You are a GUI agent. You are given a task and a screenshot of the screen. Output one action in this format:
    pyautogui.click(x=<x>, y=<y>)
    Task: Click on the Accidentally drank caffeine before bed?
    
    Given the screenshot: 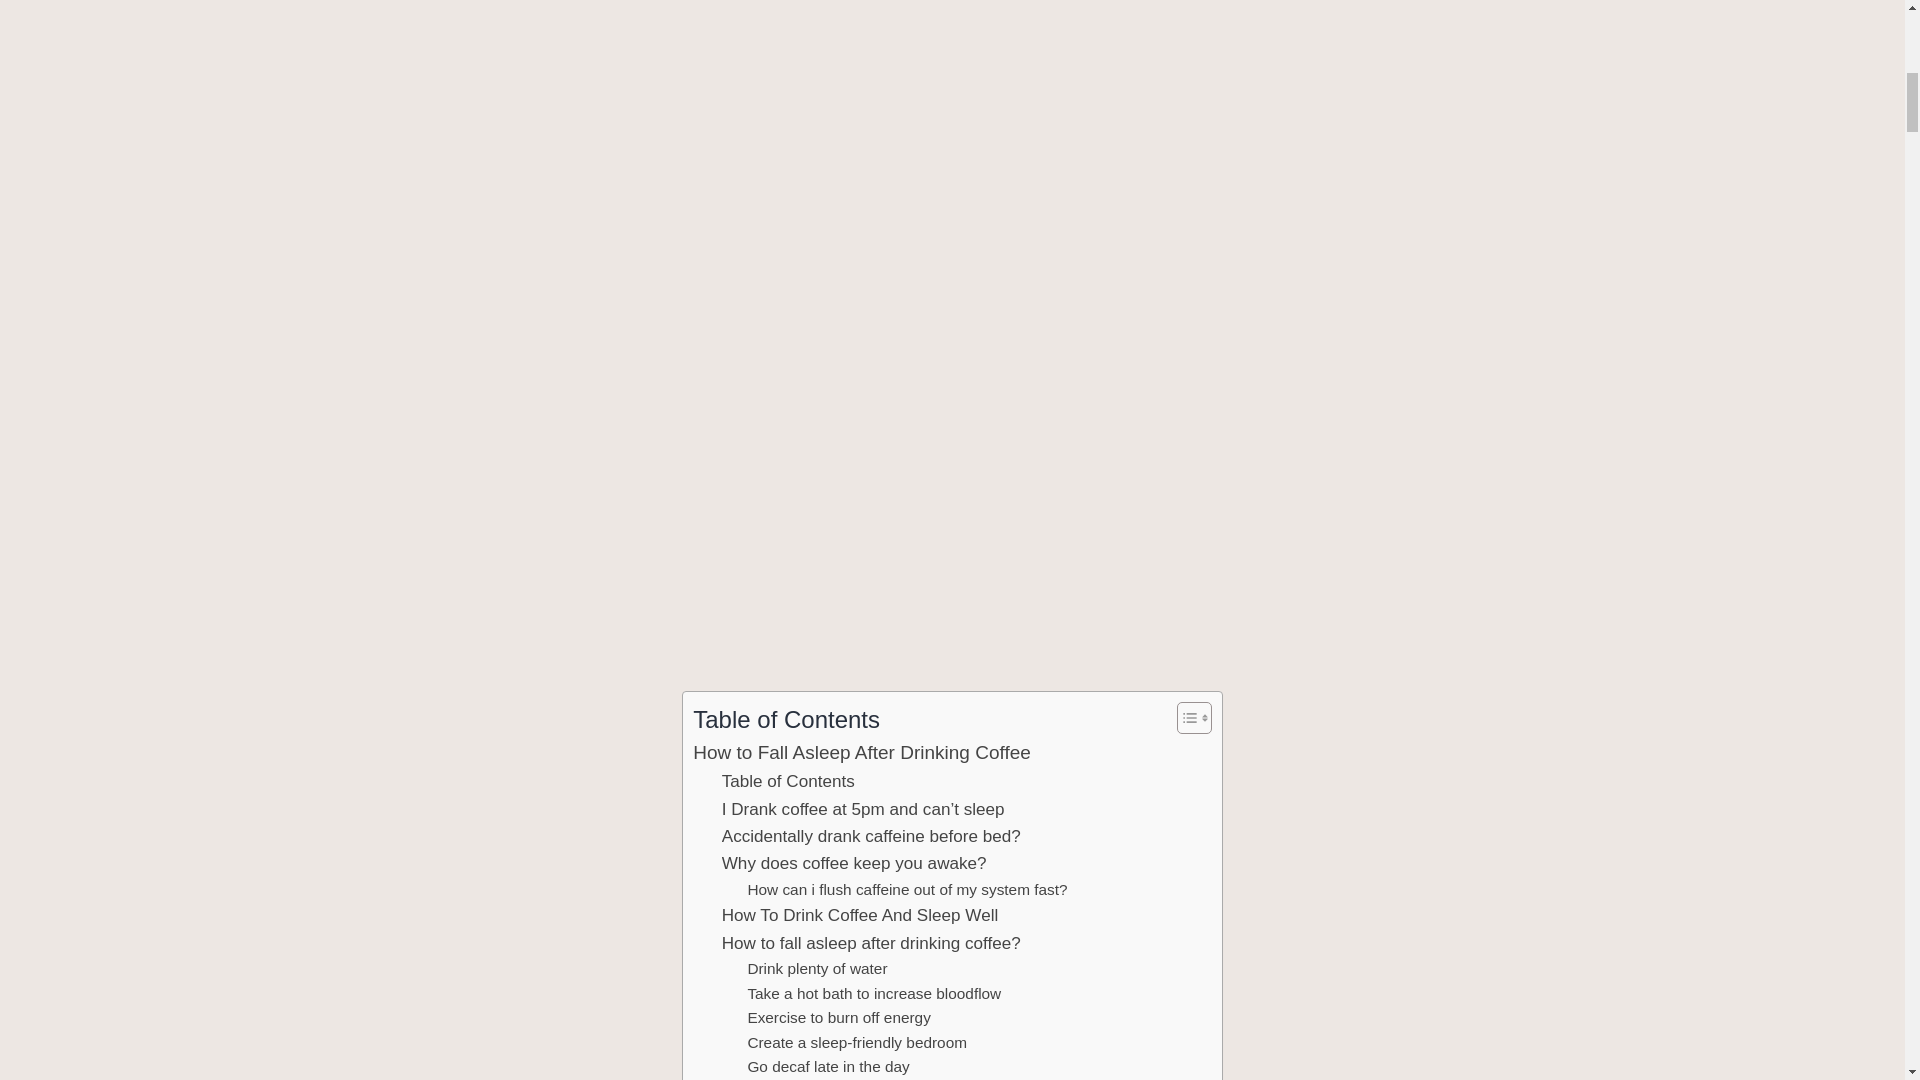 What is the action you would take?
    pyautogui.click(x=871, y=836)
    